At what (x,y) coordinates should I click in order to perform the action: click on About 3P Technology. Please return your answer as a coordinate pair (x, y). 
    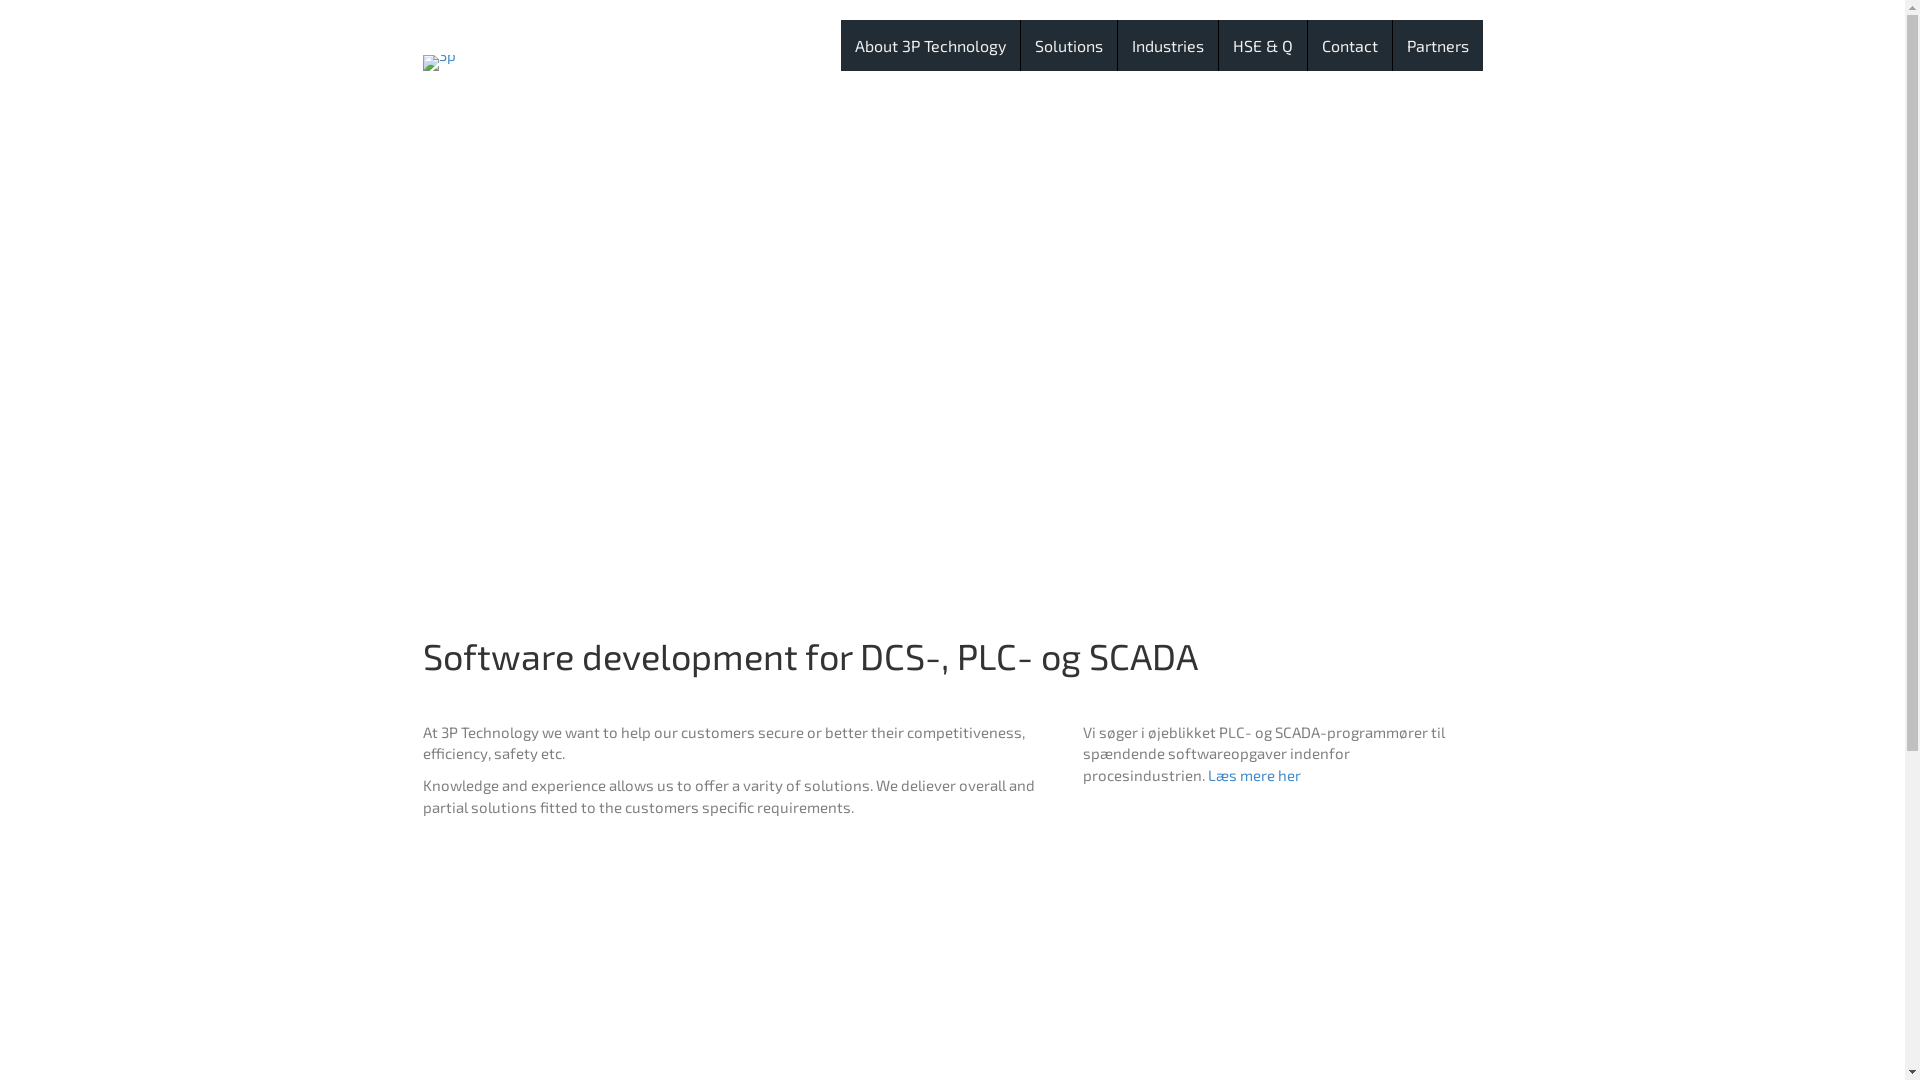
    Looking at the image, I should click on (930, 46).